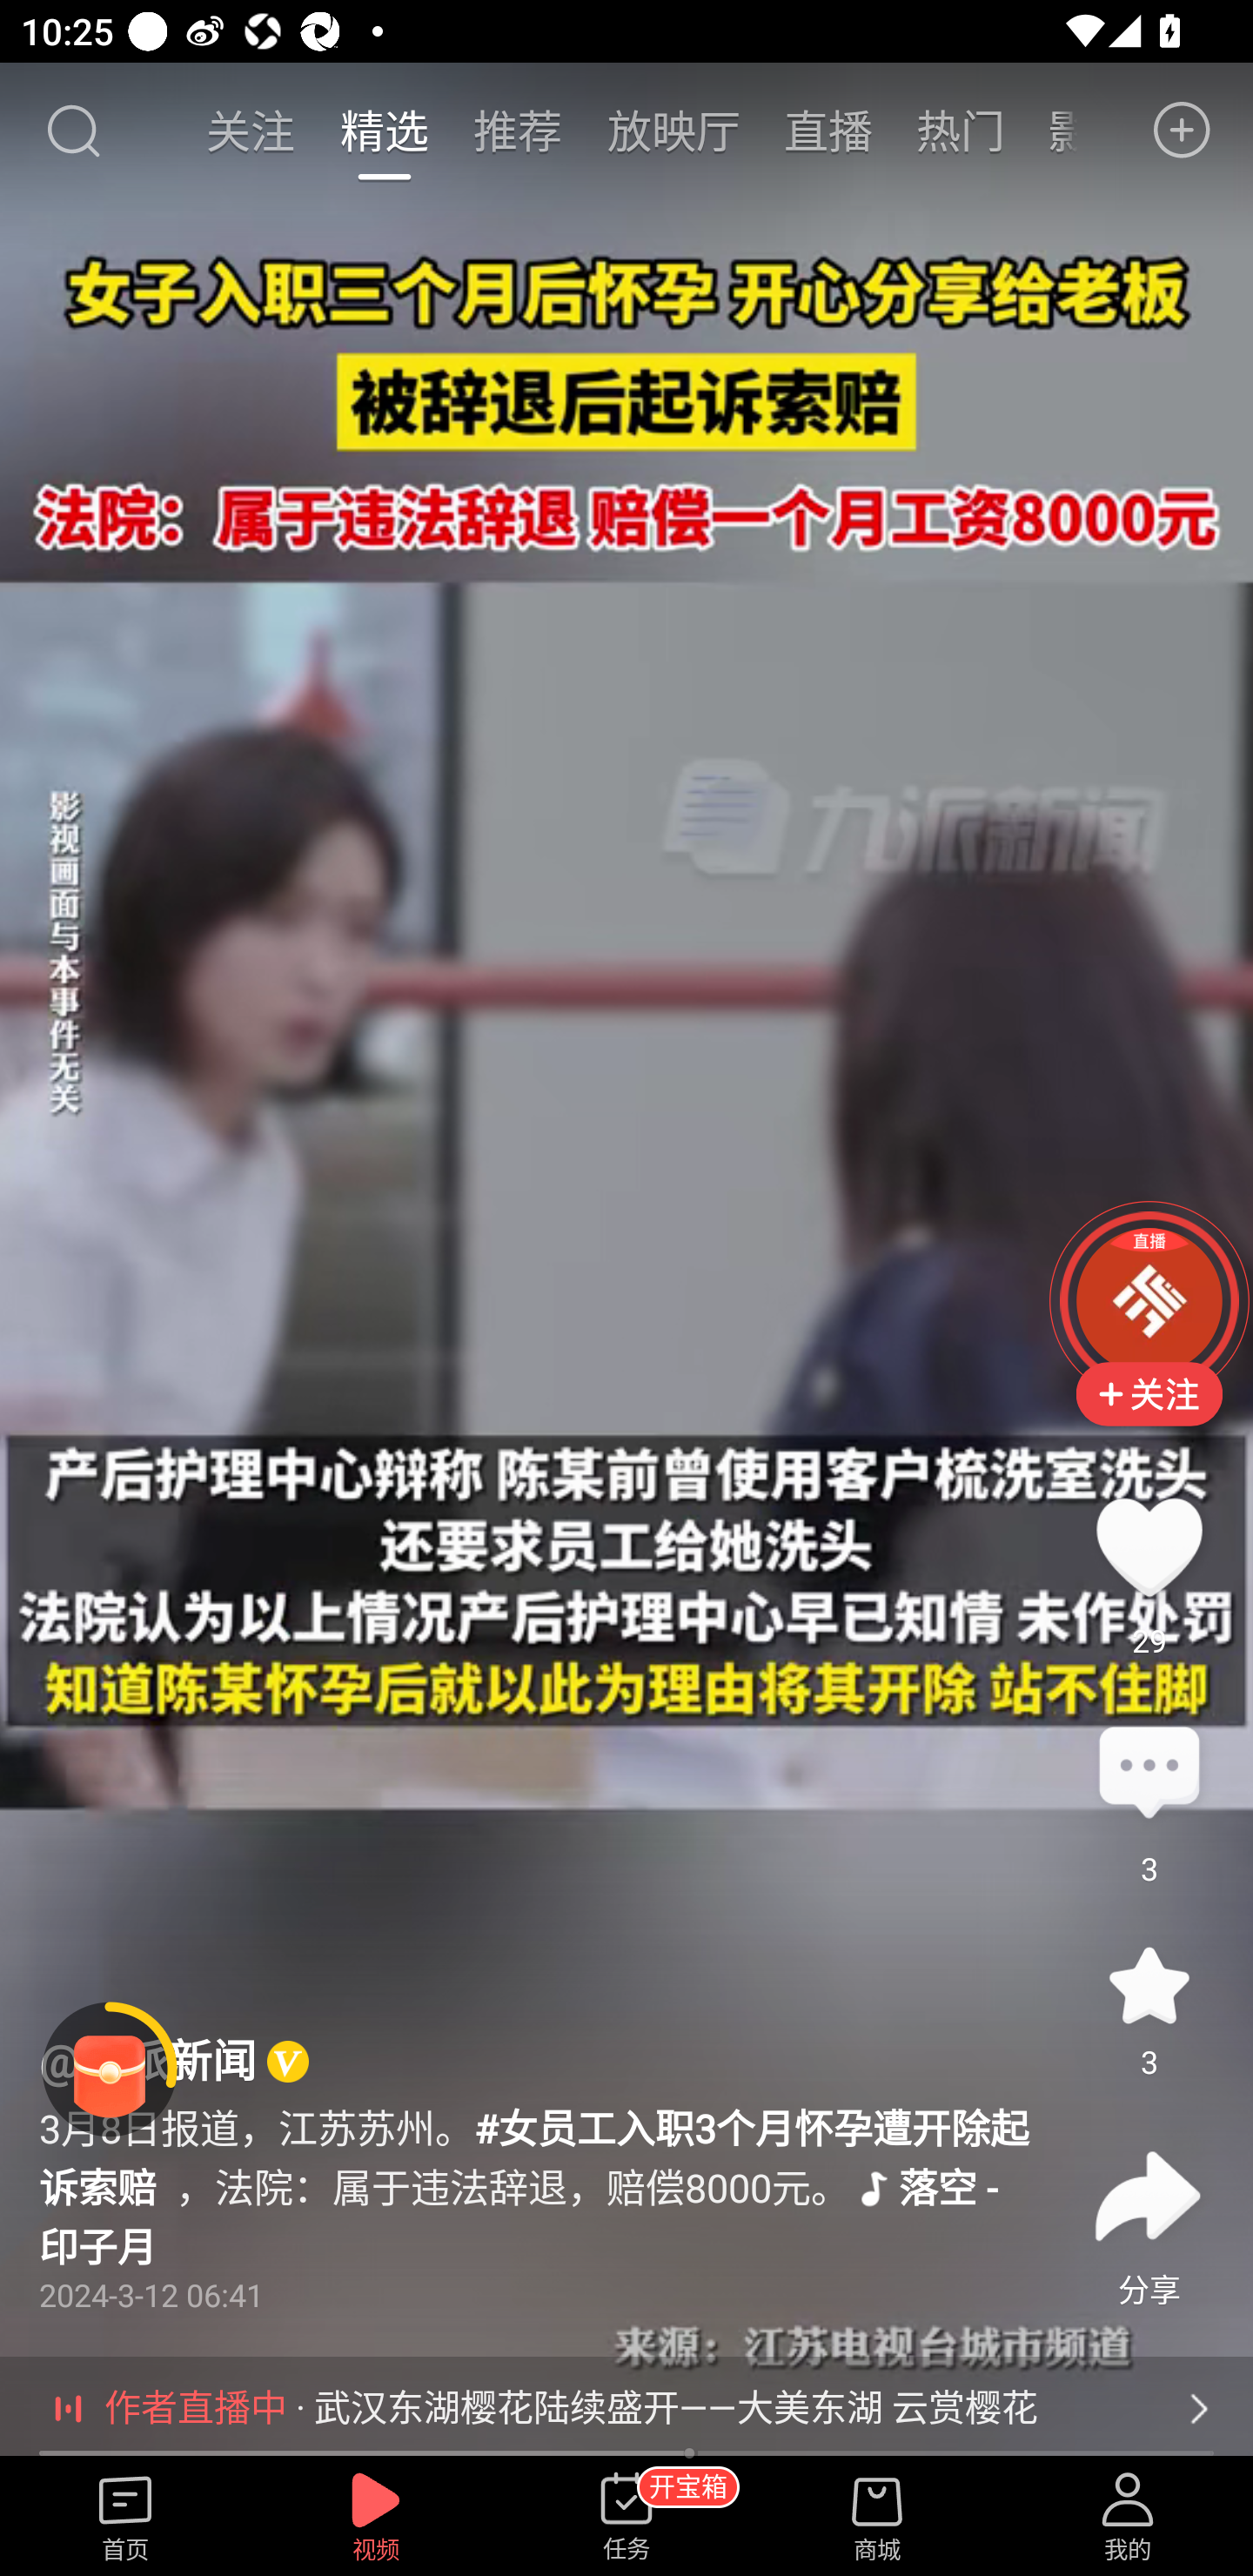 The height and width of the screenshot is (2576, 1253). What do you see at coordinates (877, 2518) in the screenshot?
I see `商城` at bounding box center [877, 2518].